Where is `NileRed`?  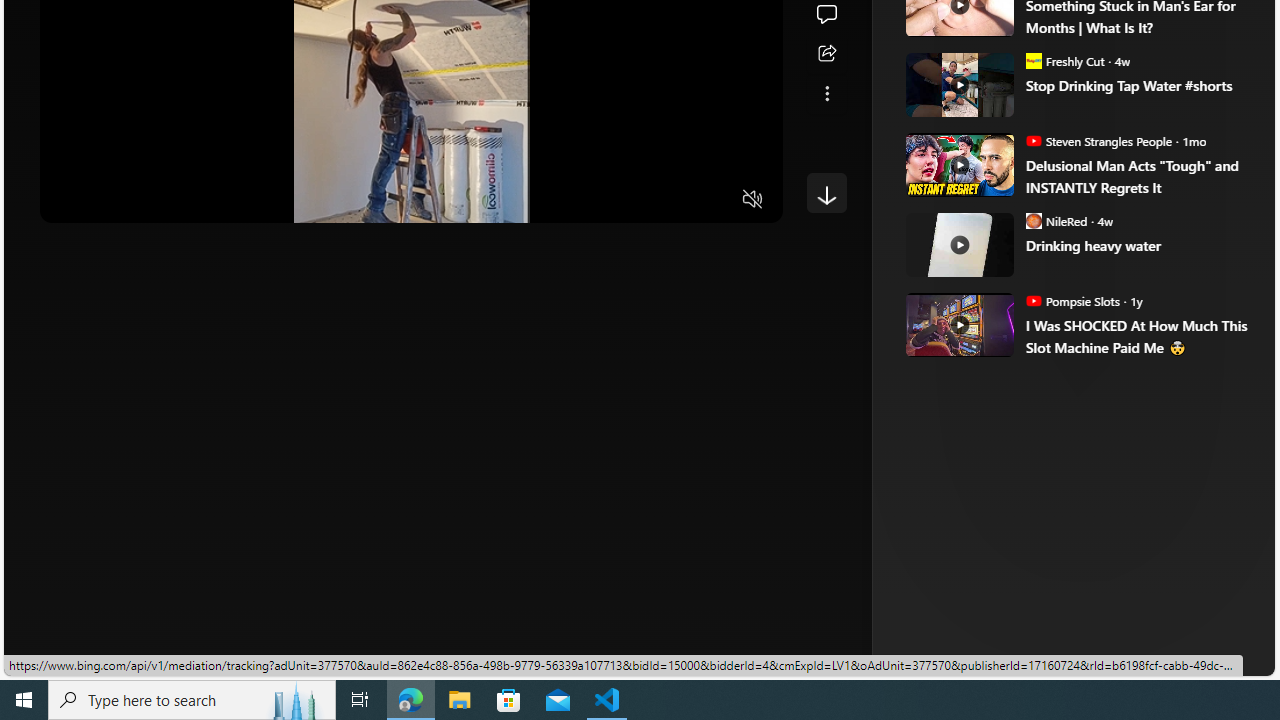 NileRed is located at coordinates (1033, 220).